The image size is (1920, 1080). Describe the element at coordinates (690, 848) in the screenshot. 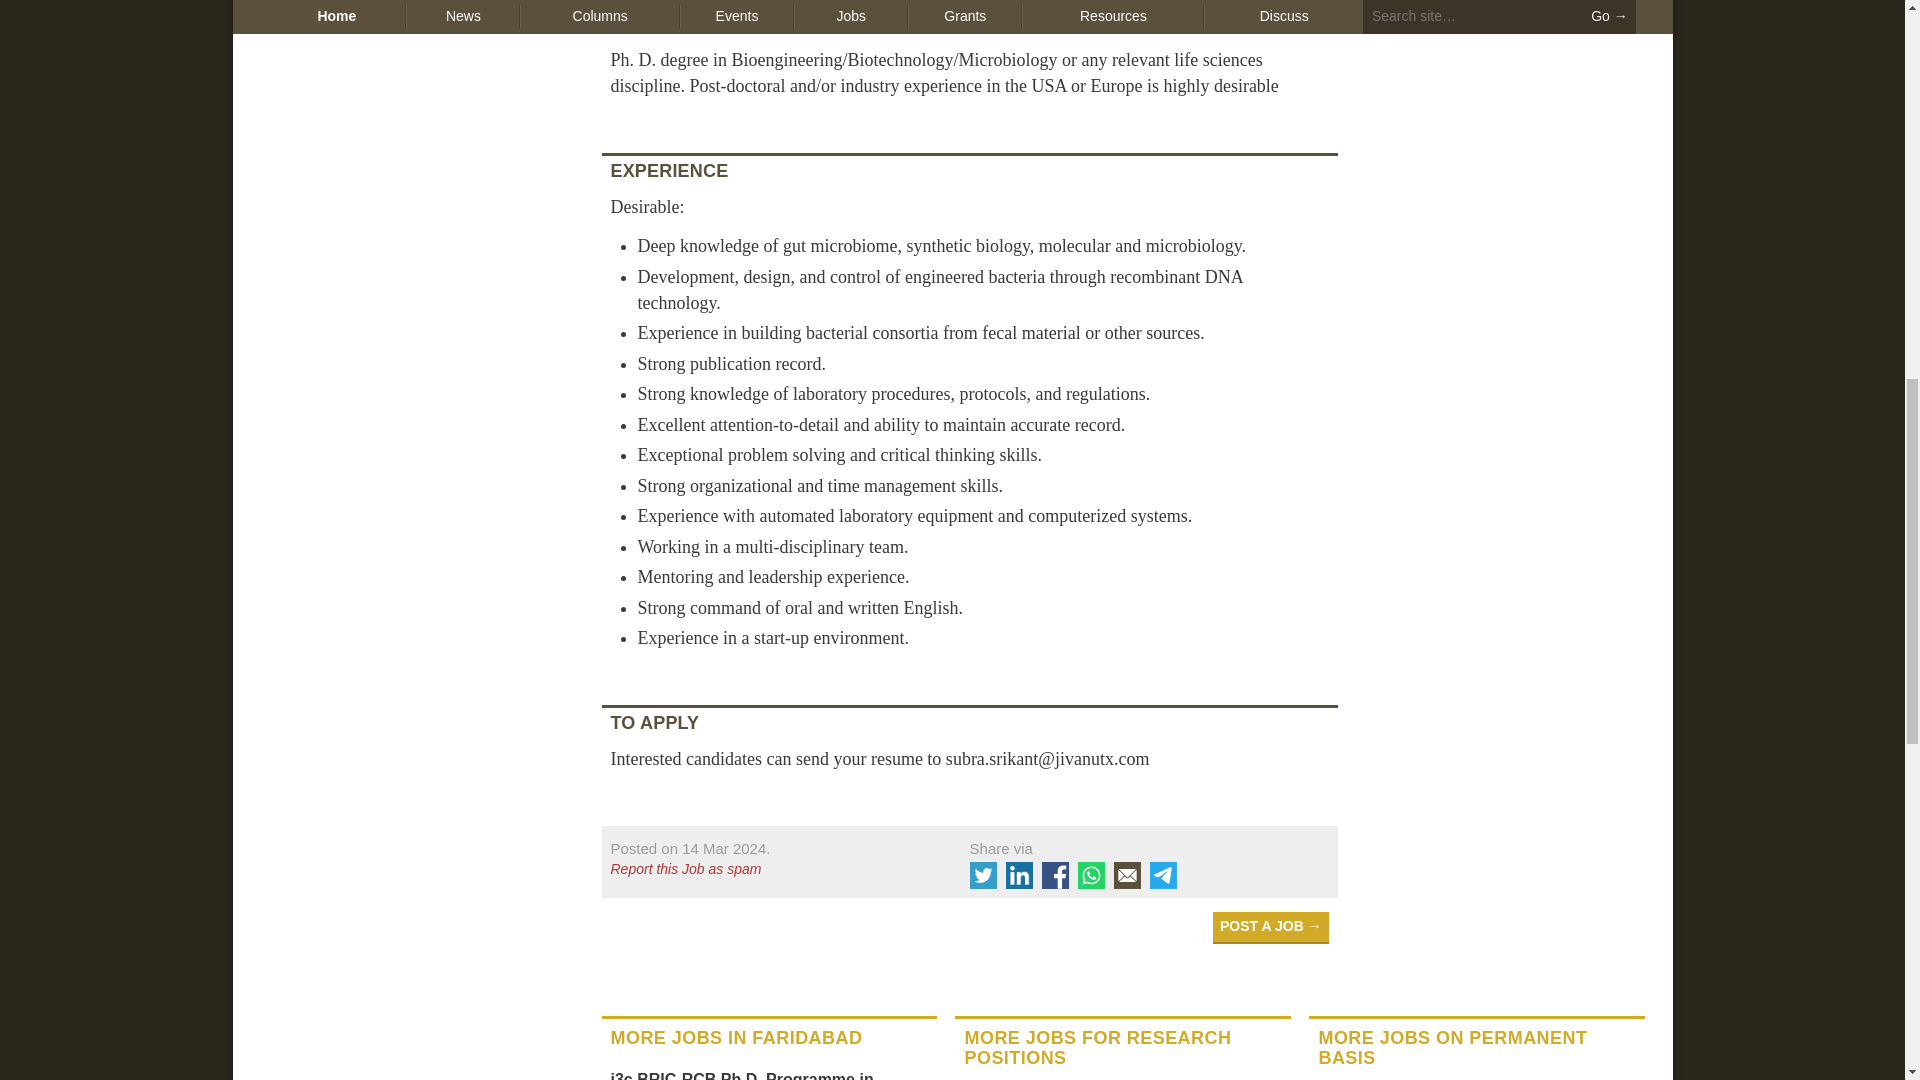

I see `Link to this page` at that location.